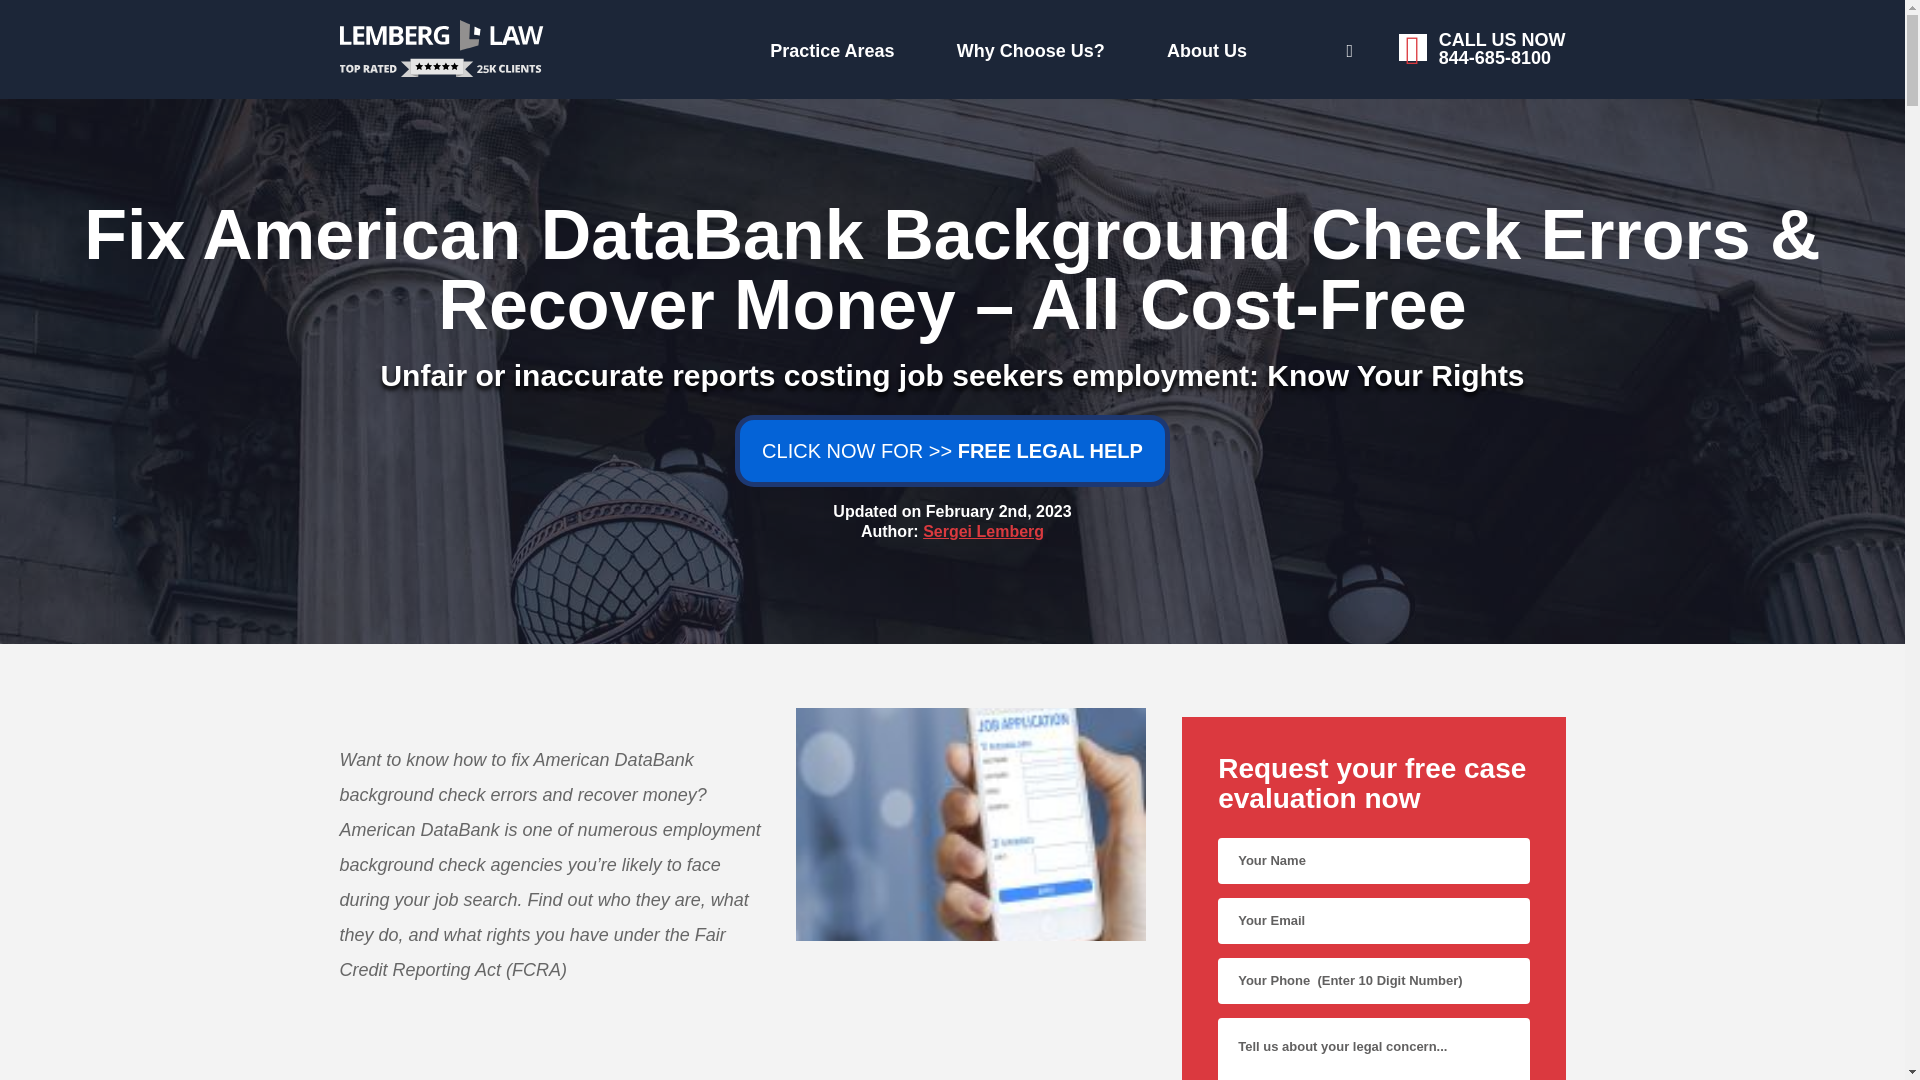 This screenshot has height=1080, width=1920. What do you see at coordinates (984, 531) in the screenshot?
I see `Practice Areas` at bounding box center [984, 531].